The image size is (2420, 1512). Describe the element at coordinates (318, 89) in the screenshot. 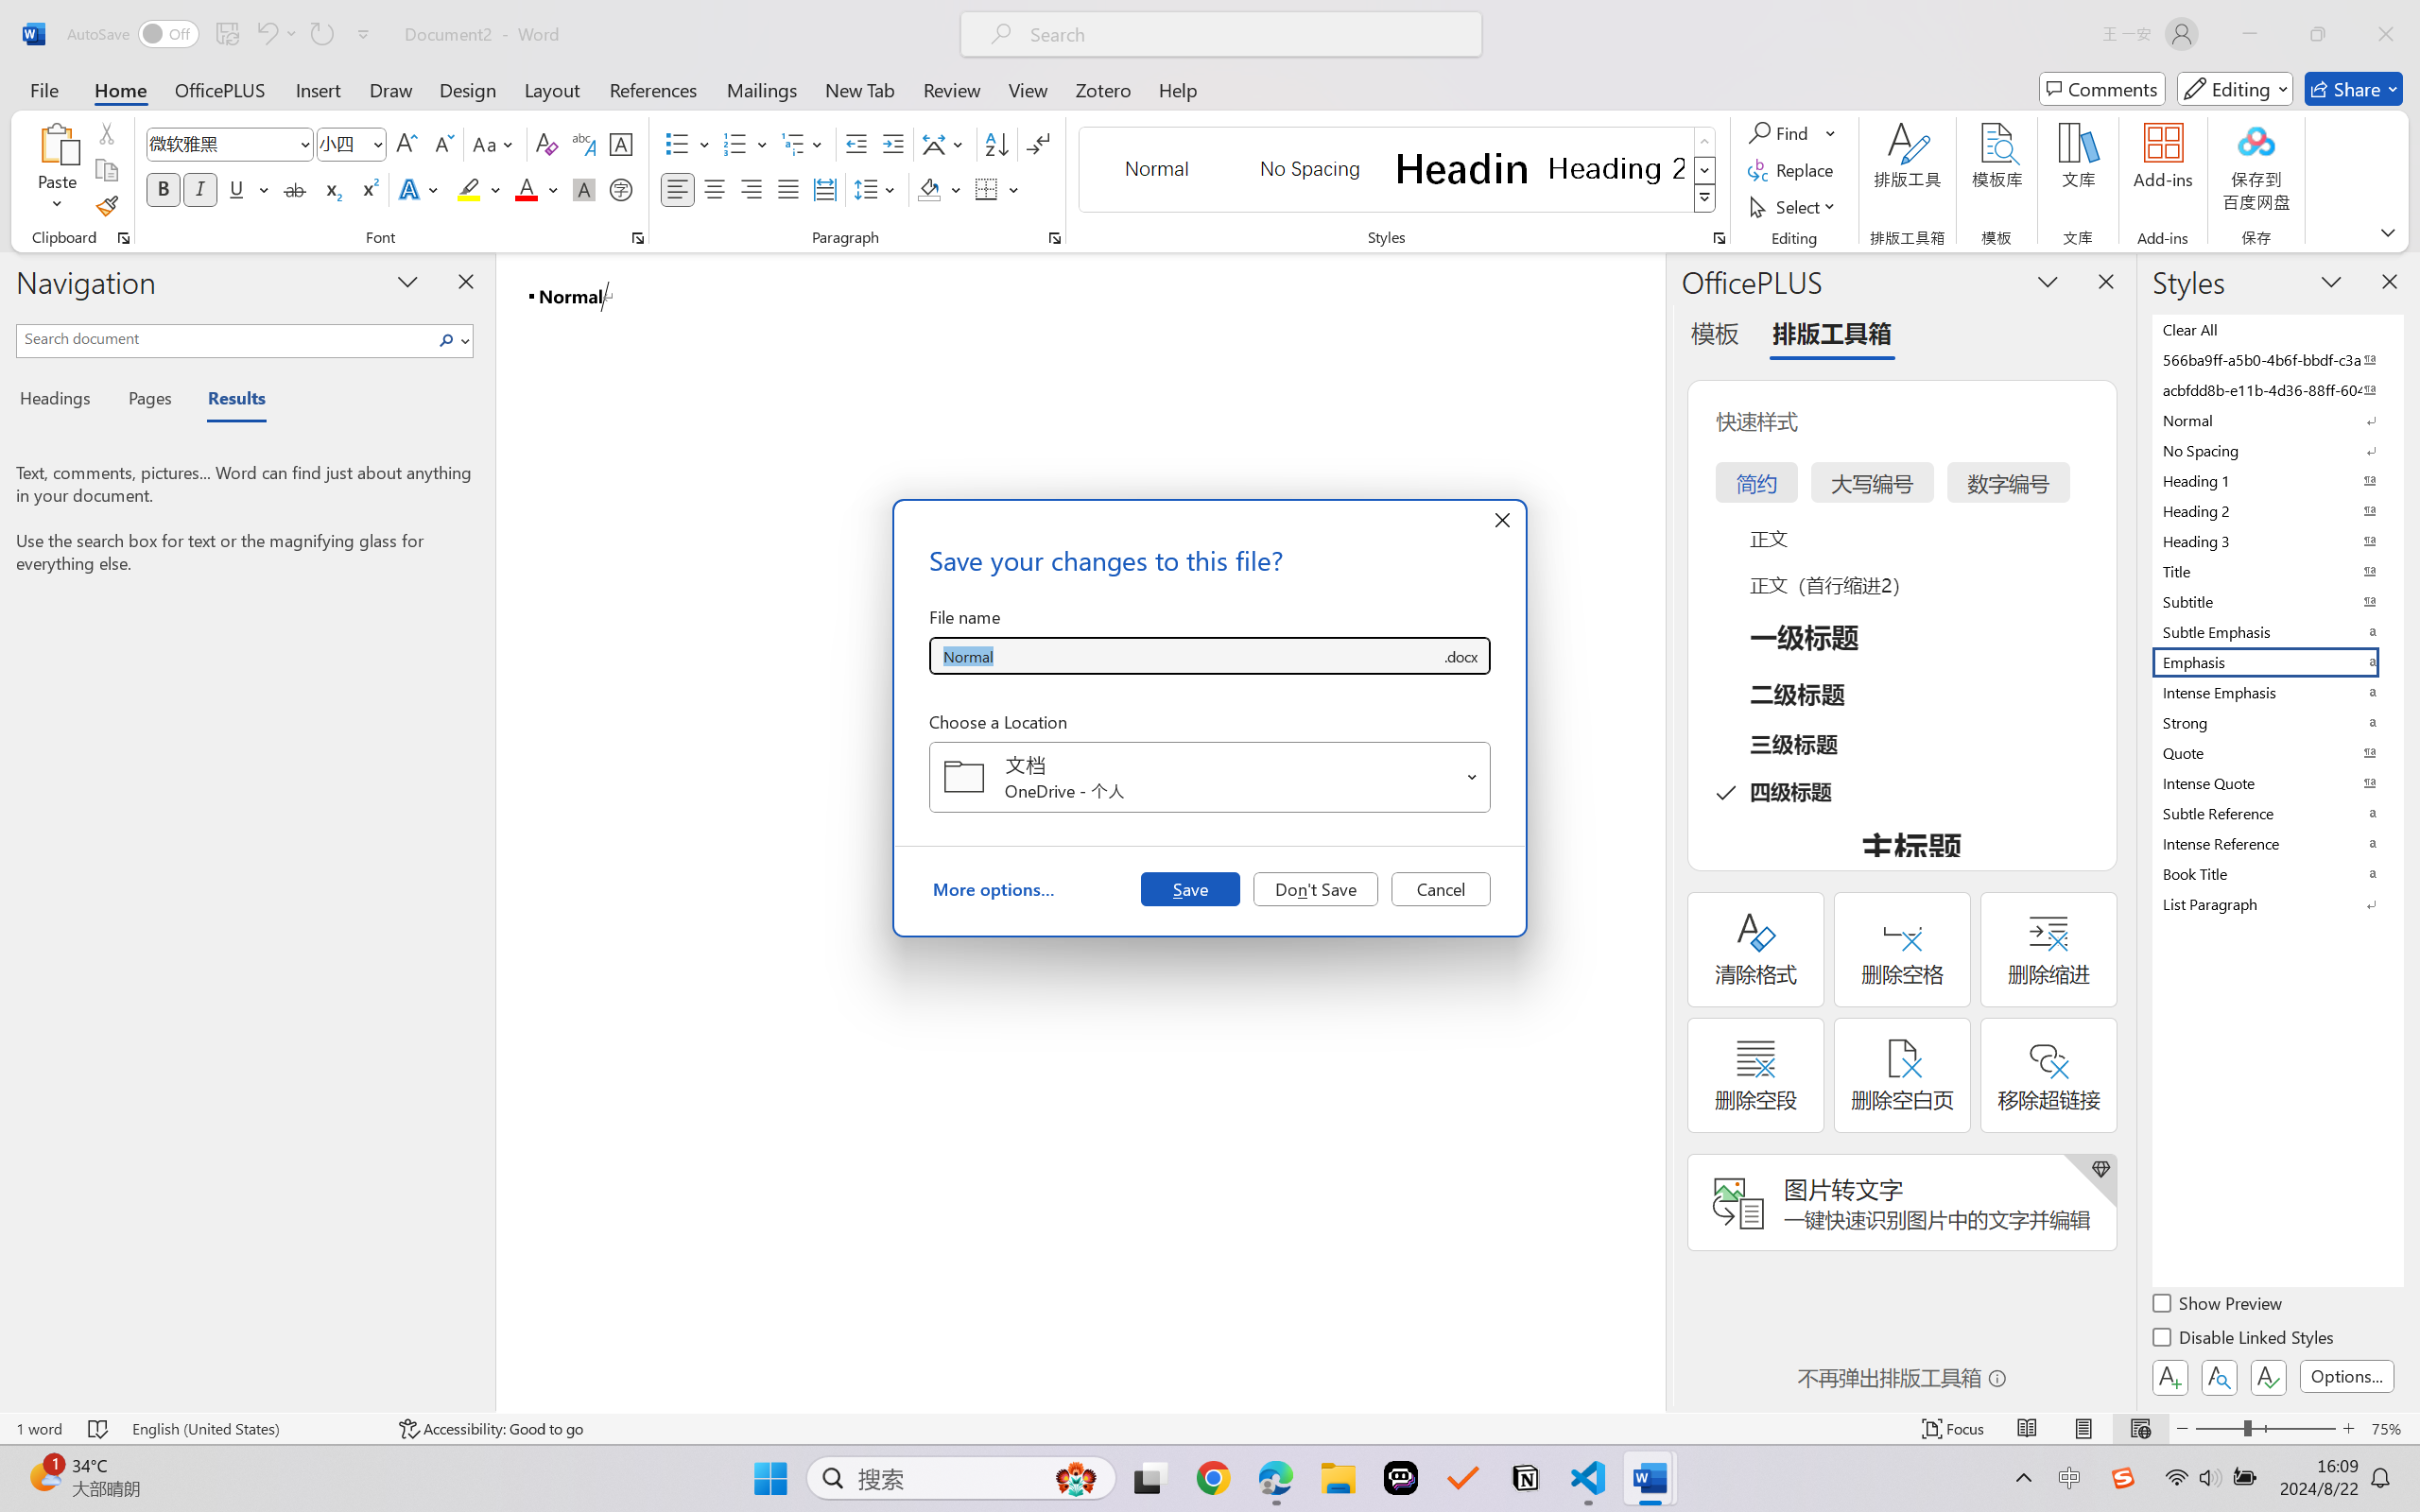

I see `Insert` at that location.